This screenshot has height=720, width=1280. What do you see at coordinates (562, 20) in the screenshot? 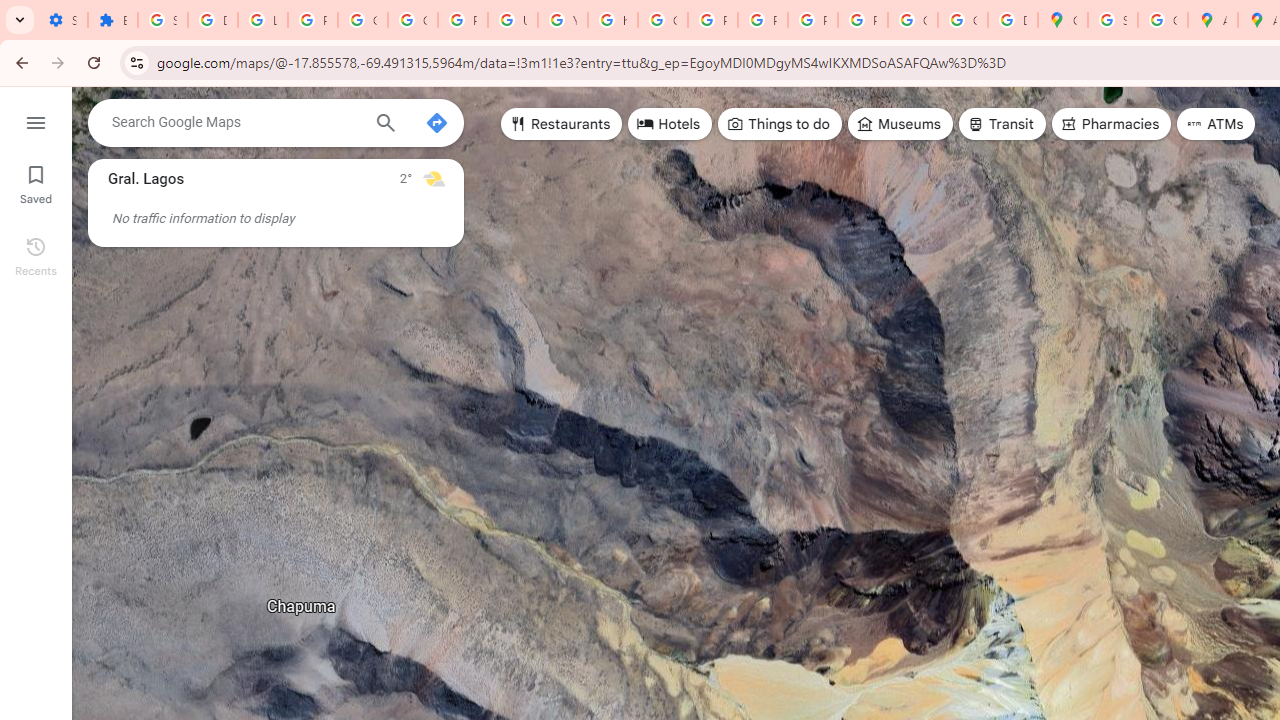
I see `YouTube` at bounding box center [562, 20].